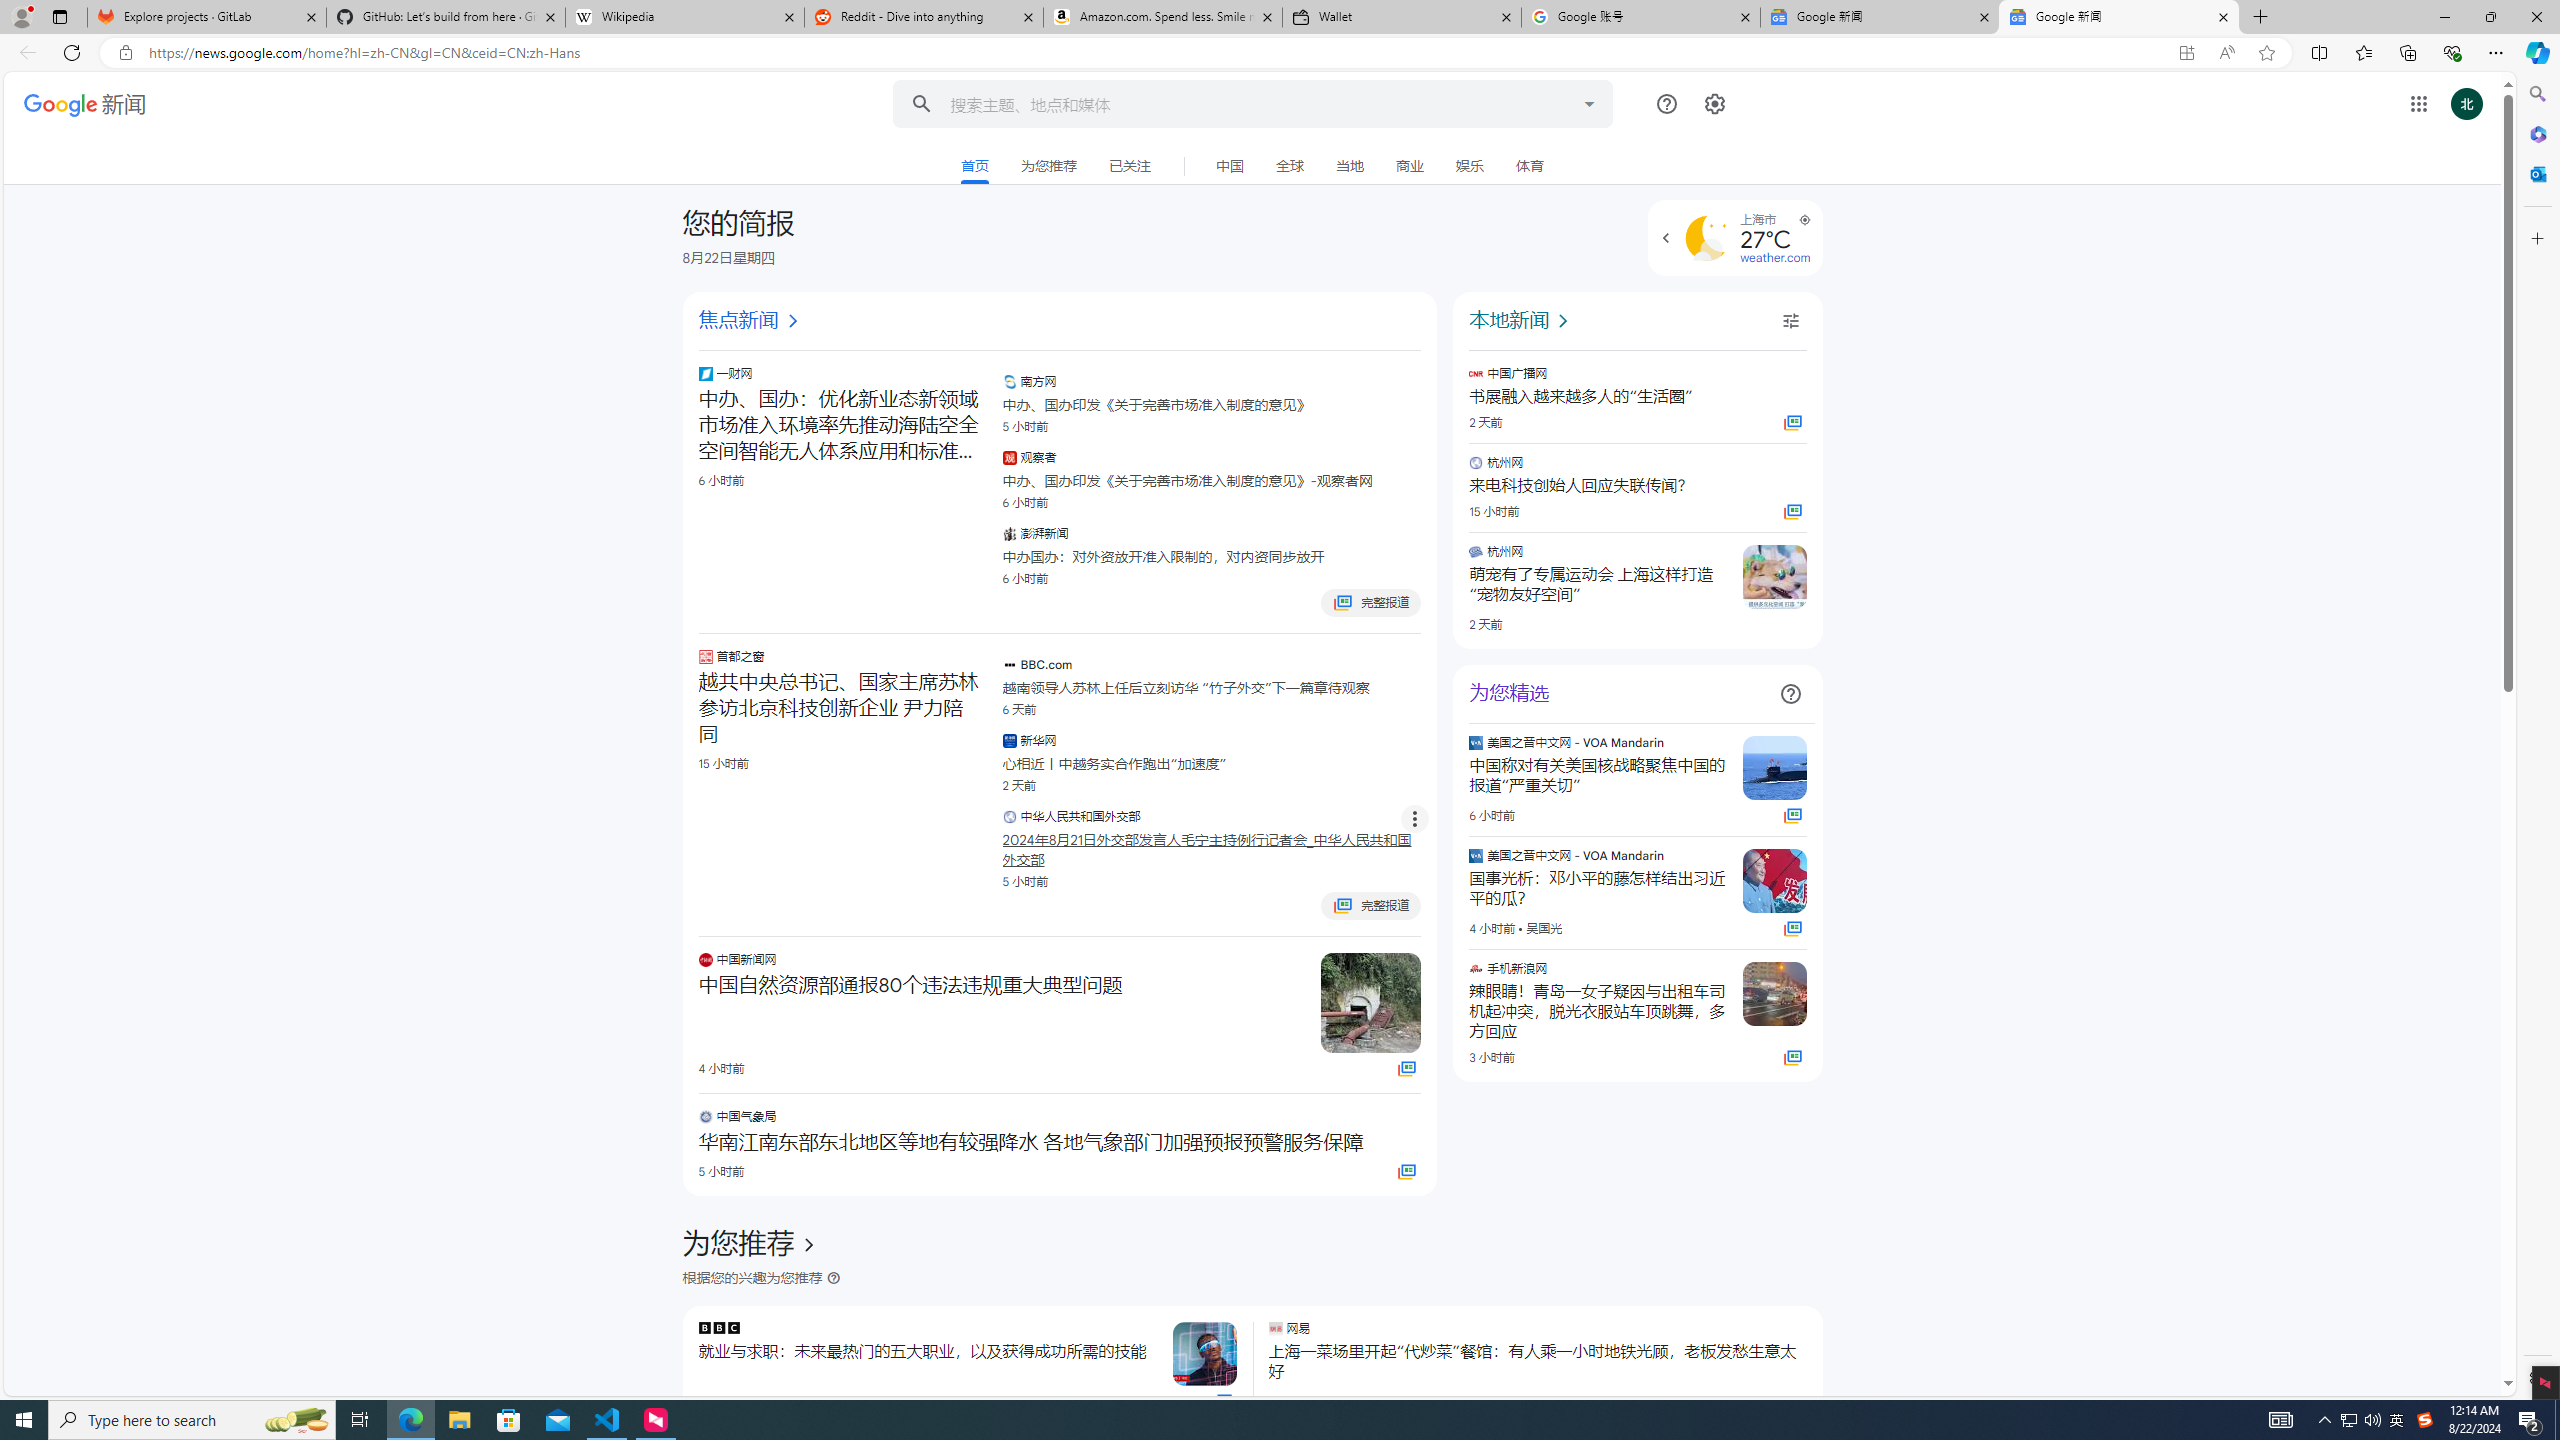 The height and width of the screenshot is (1440, 2560). What do you see at coordinates (2419, 104) in the screenshot?
I see `Class: gb_E` at bounding box center [2419, 104].